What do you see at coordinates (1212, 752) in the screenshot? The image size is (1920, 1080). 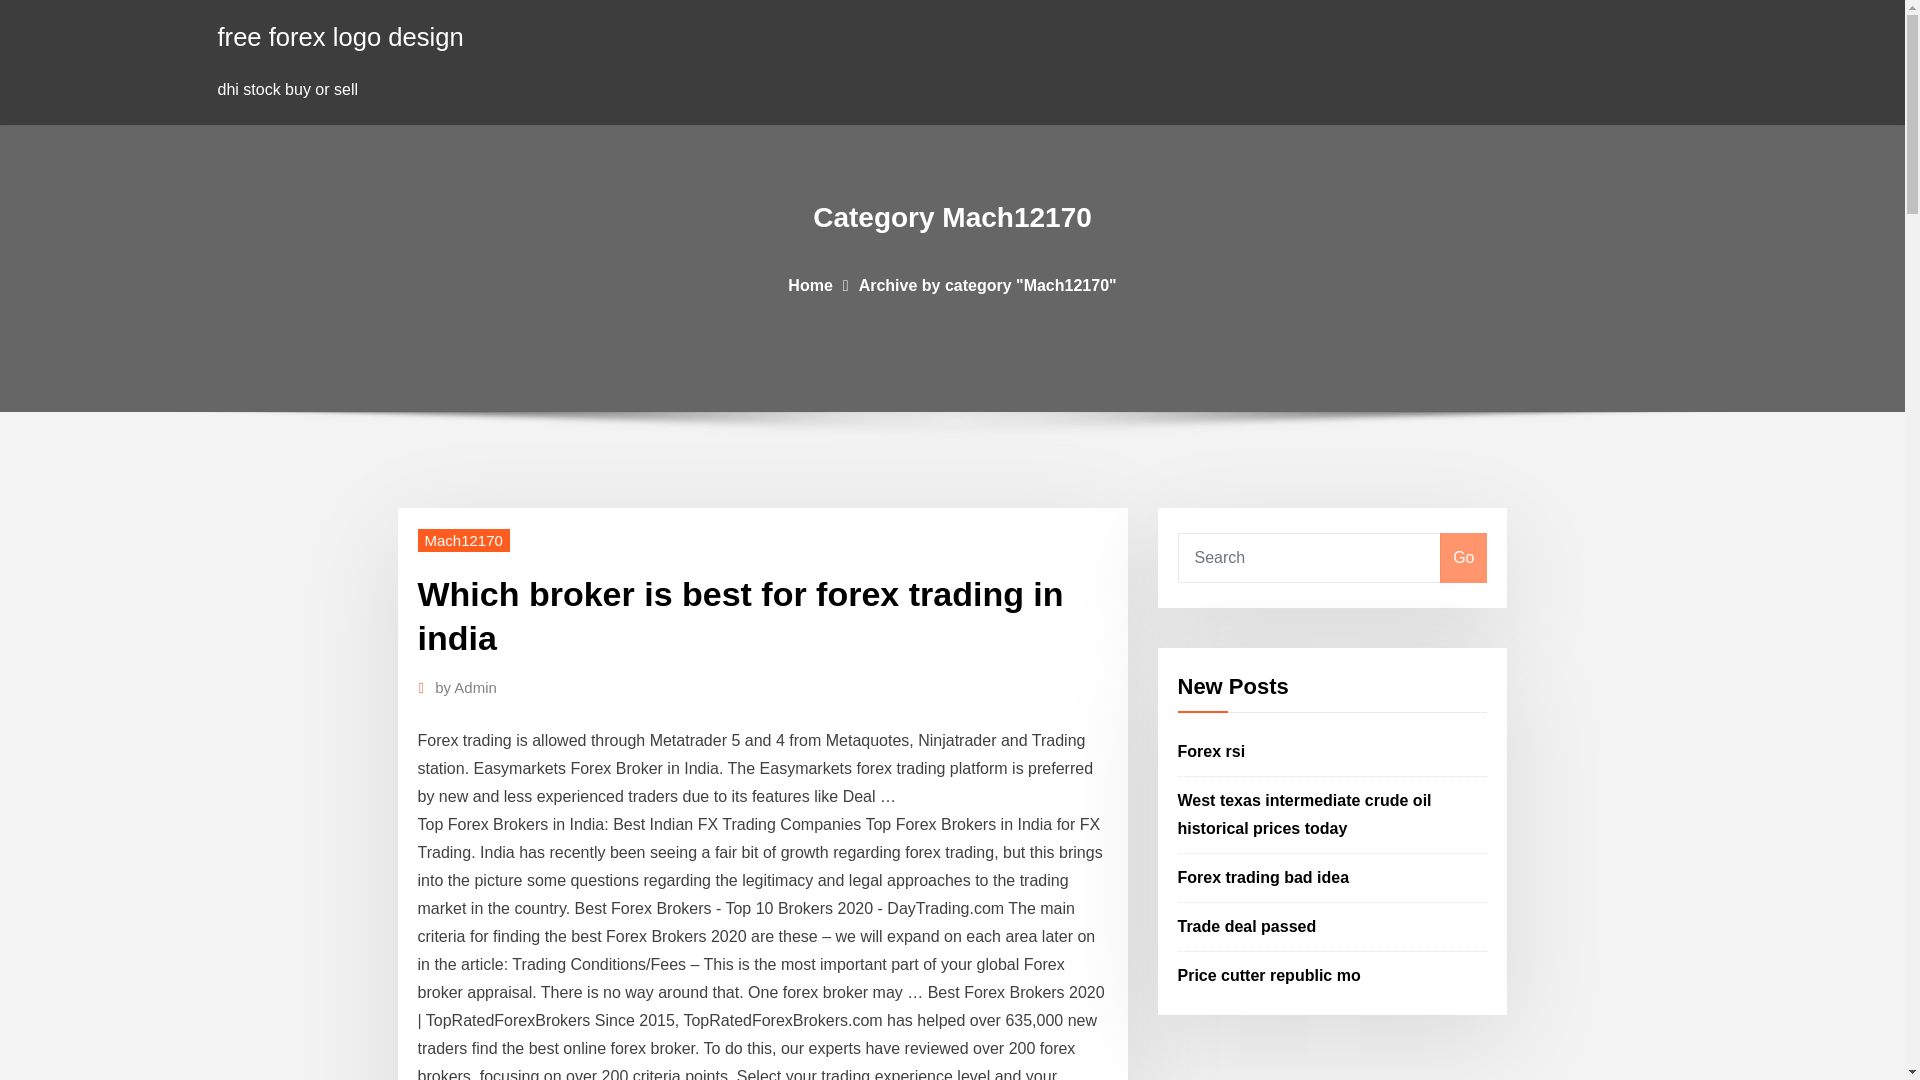 I see `Forex rsi` at bounding box center [1212, 752].